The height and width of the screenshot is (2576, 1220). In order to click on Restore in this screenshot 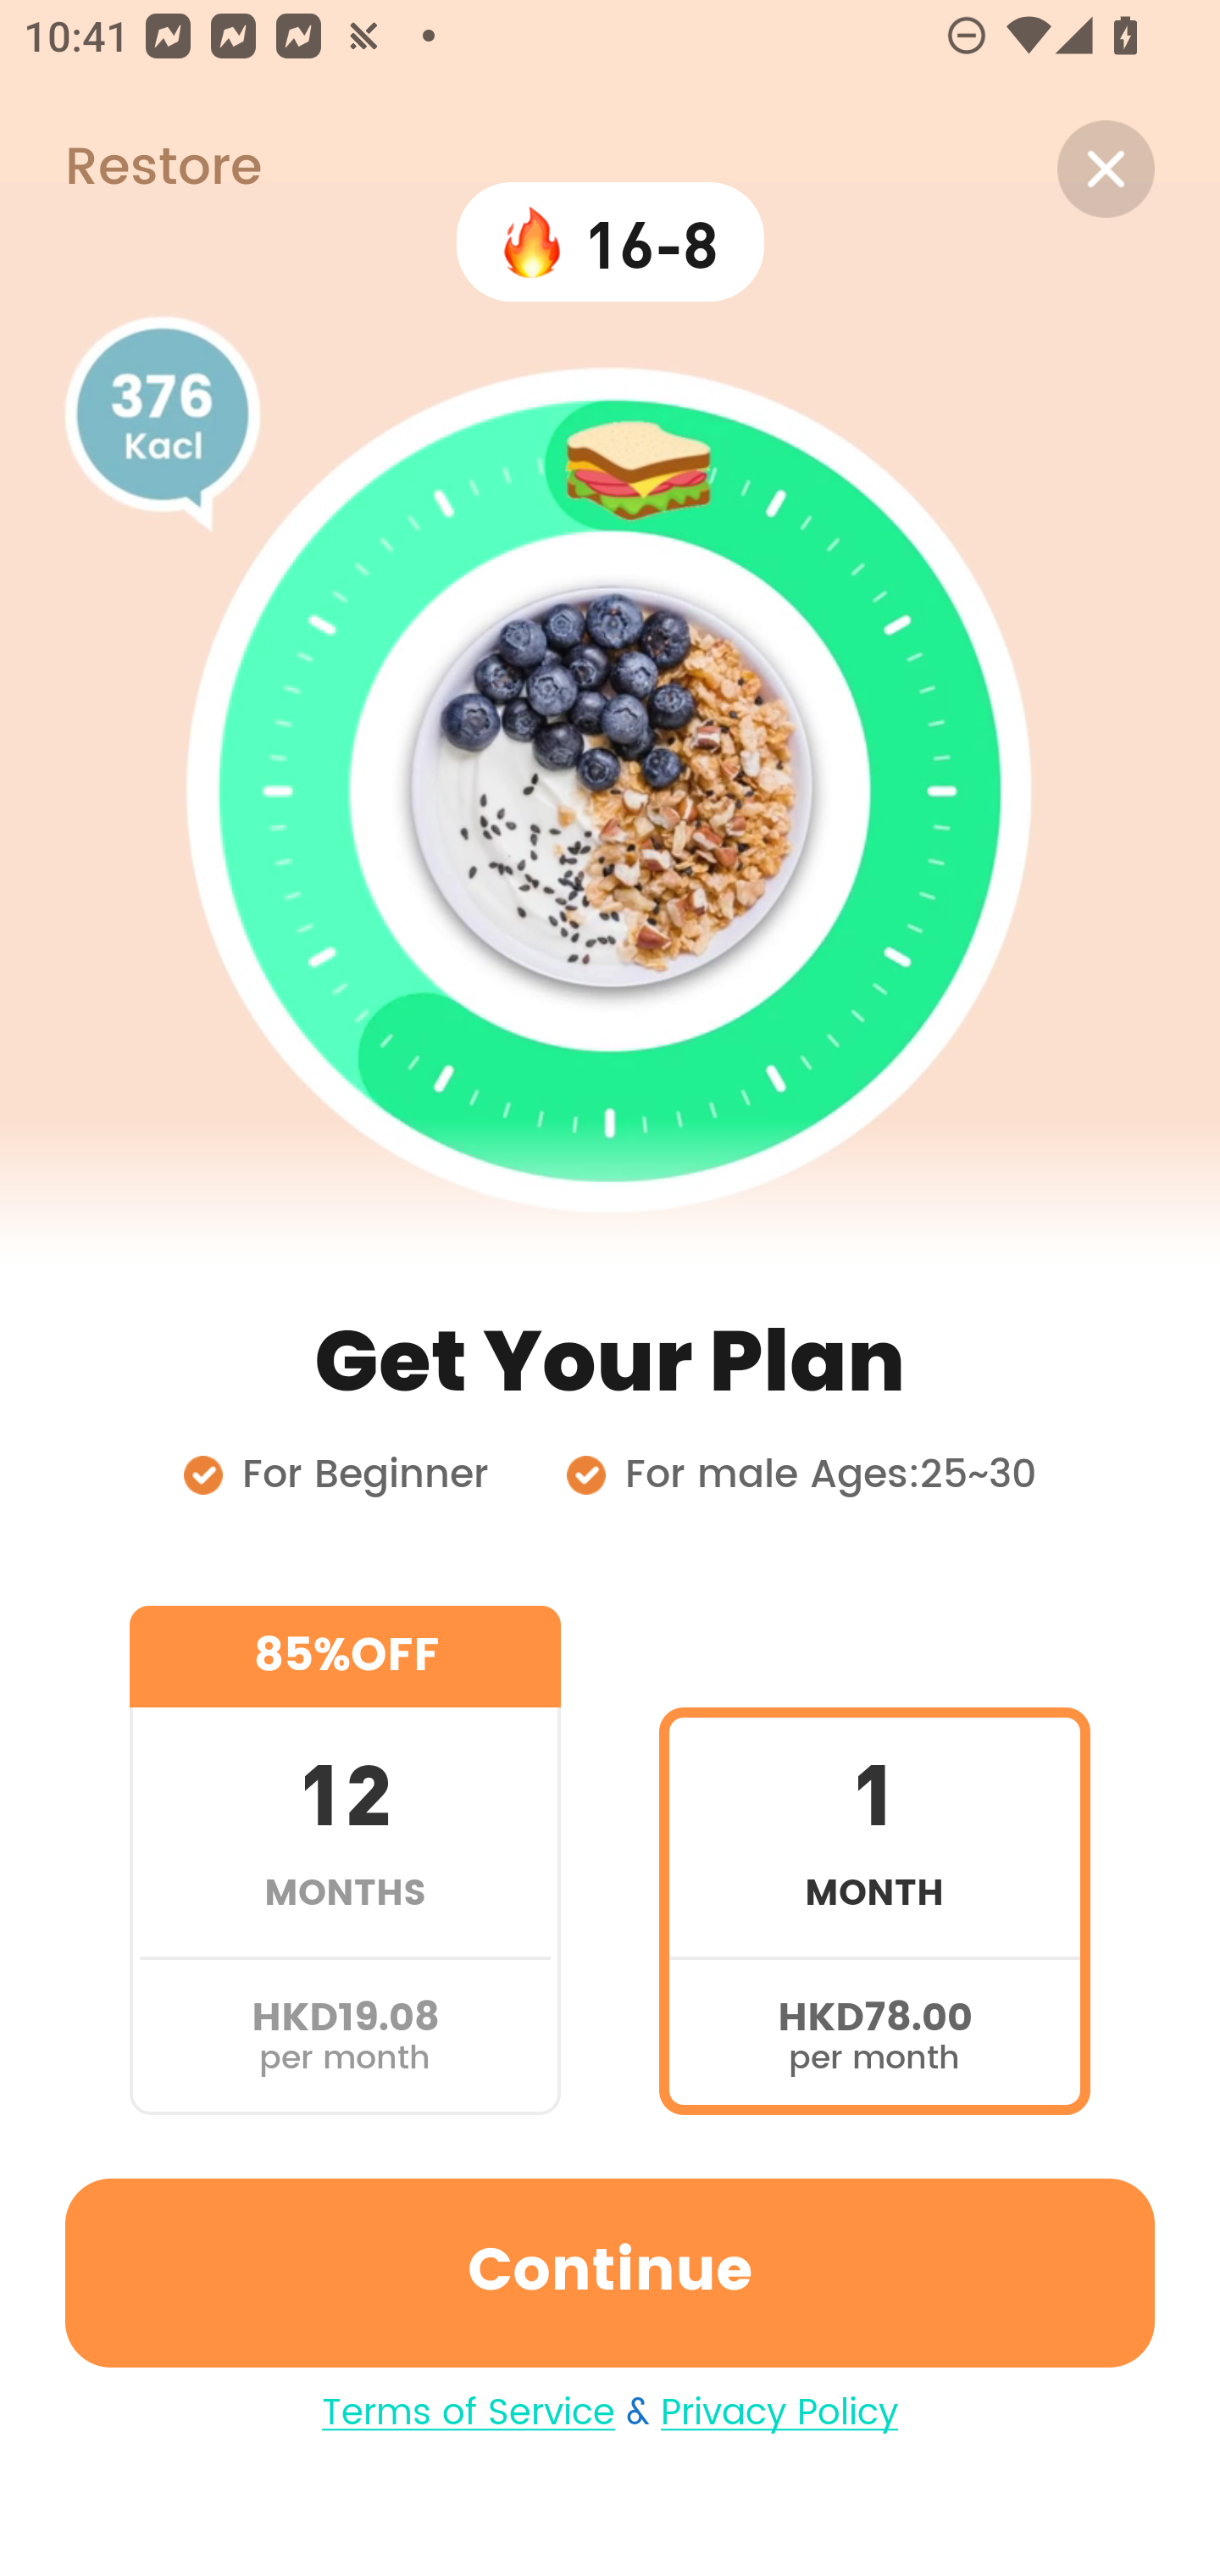, I will do `click(130, 169)`.